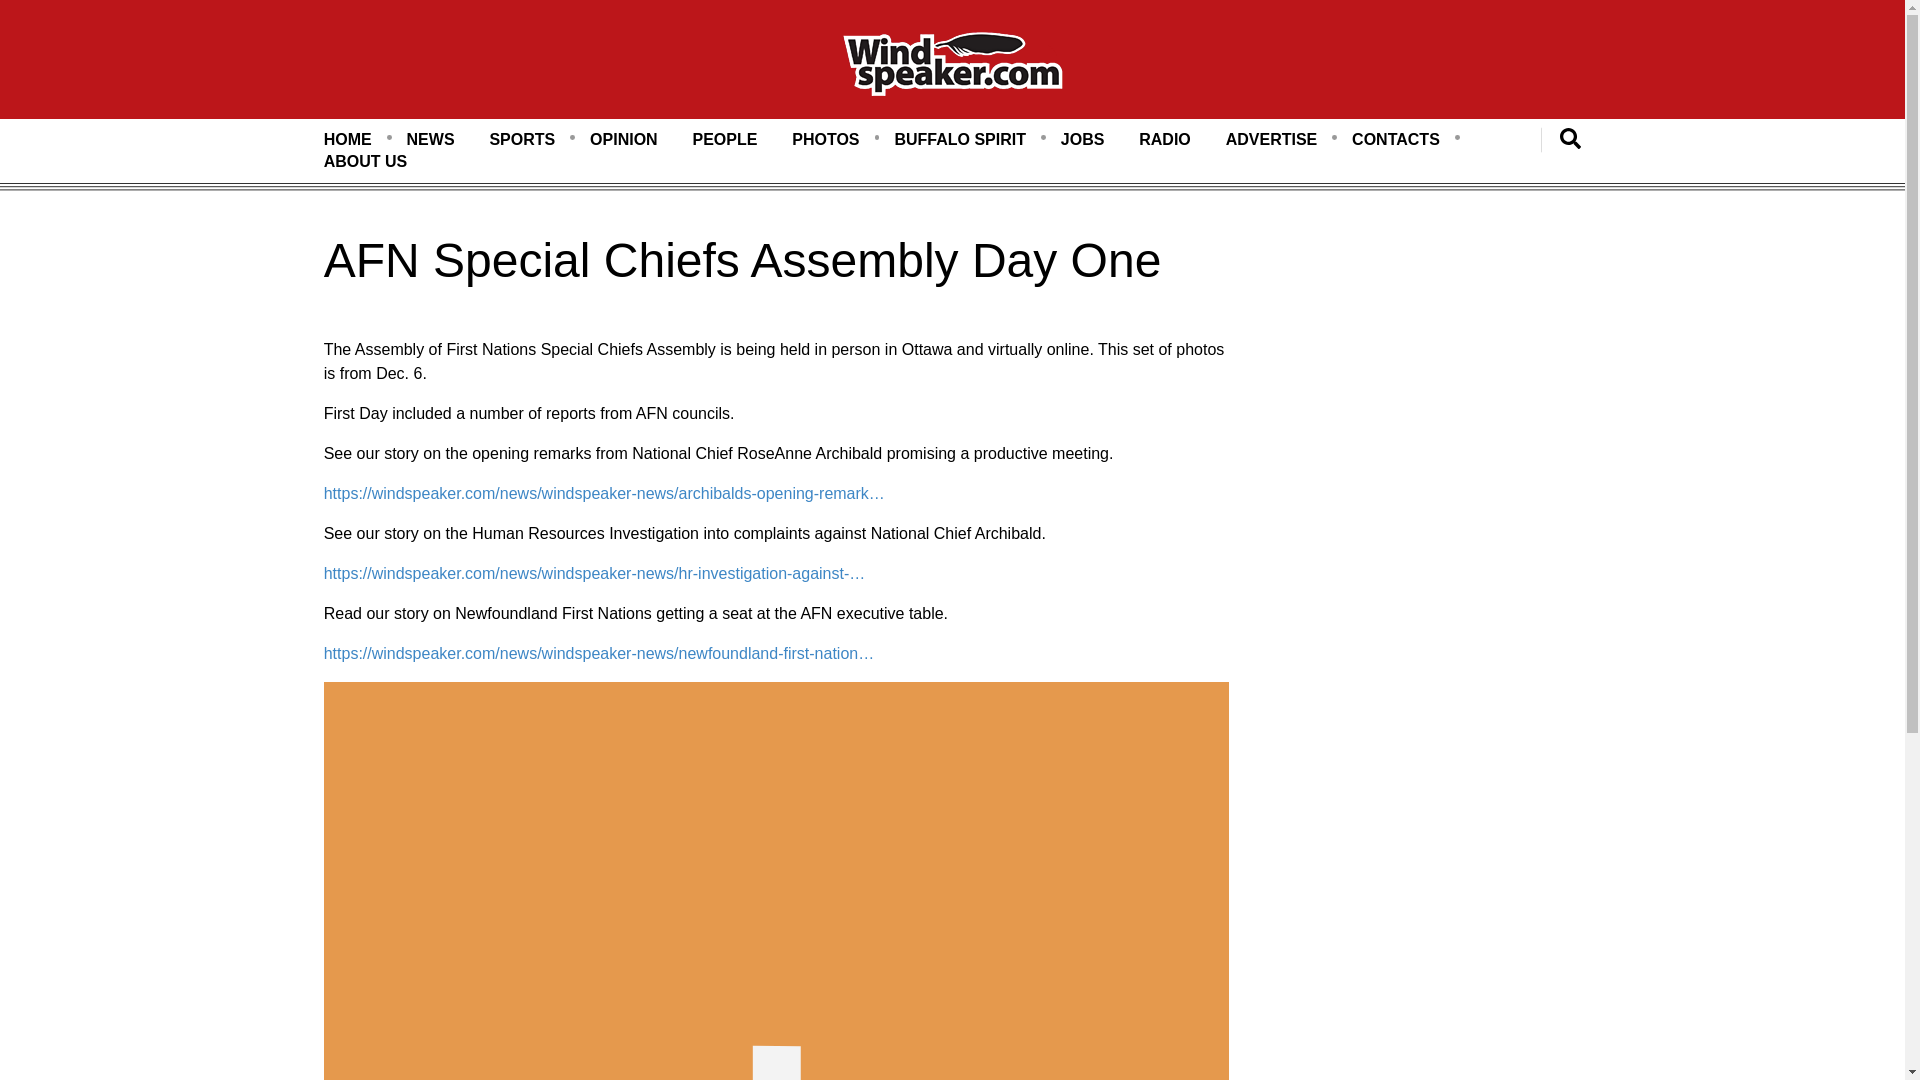  I want to click on SPORTS, so click(522, 140).